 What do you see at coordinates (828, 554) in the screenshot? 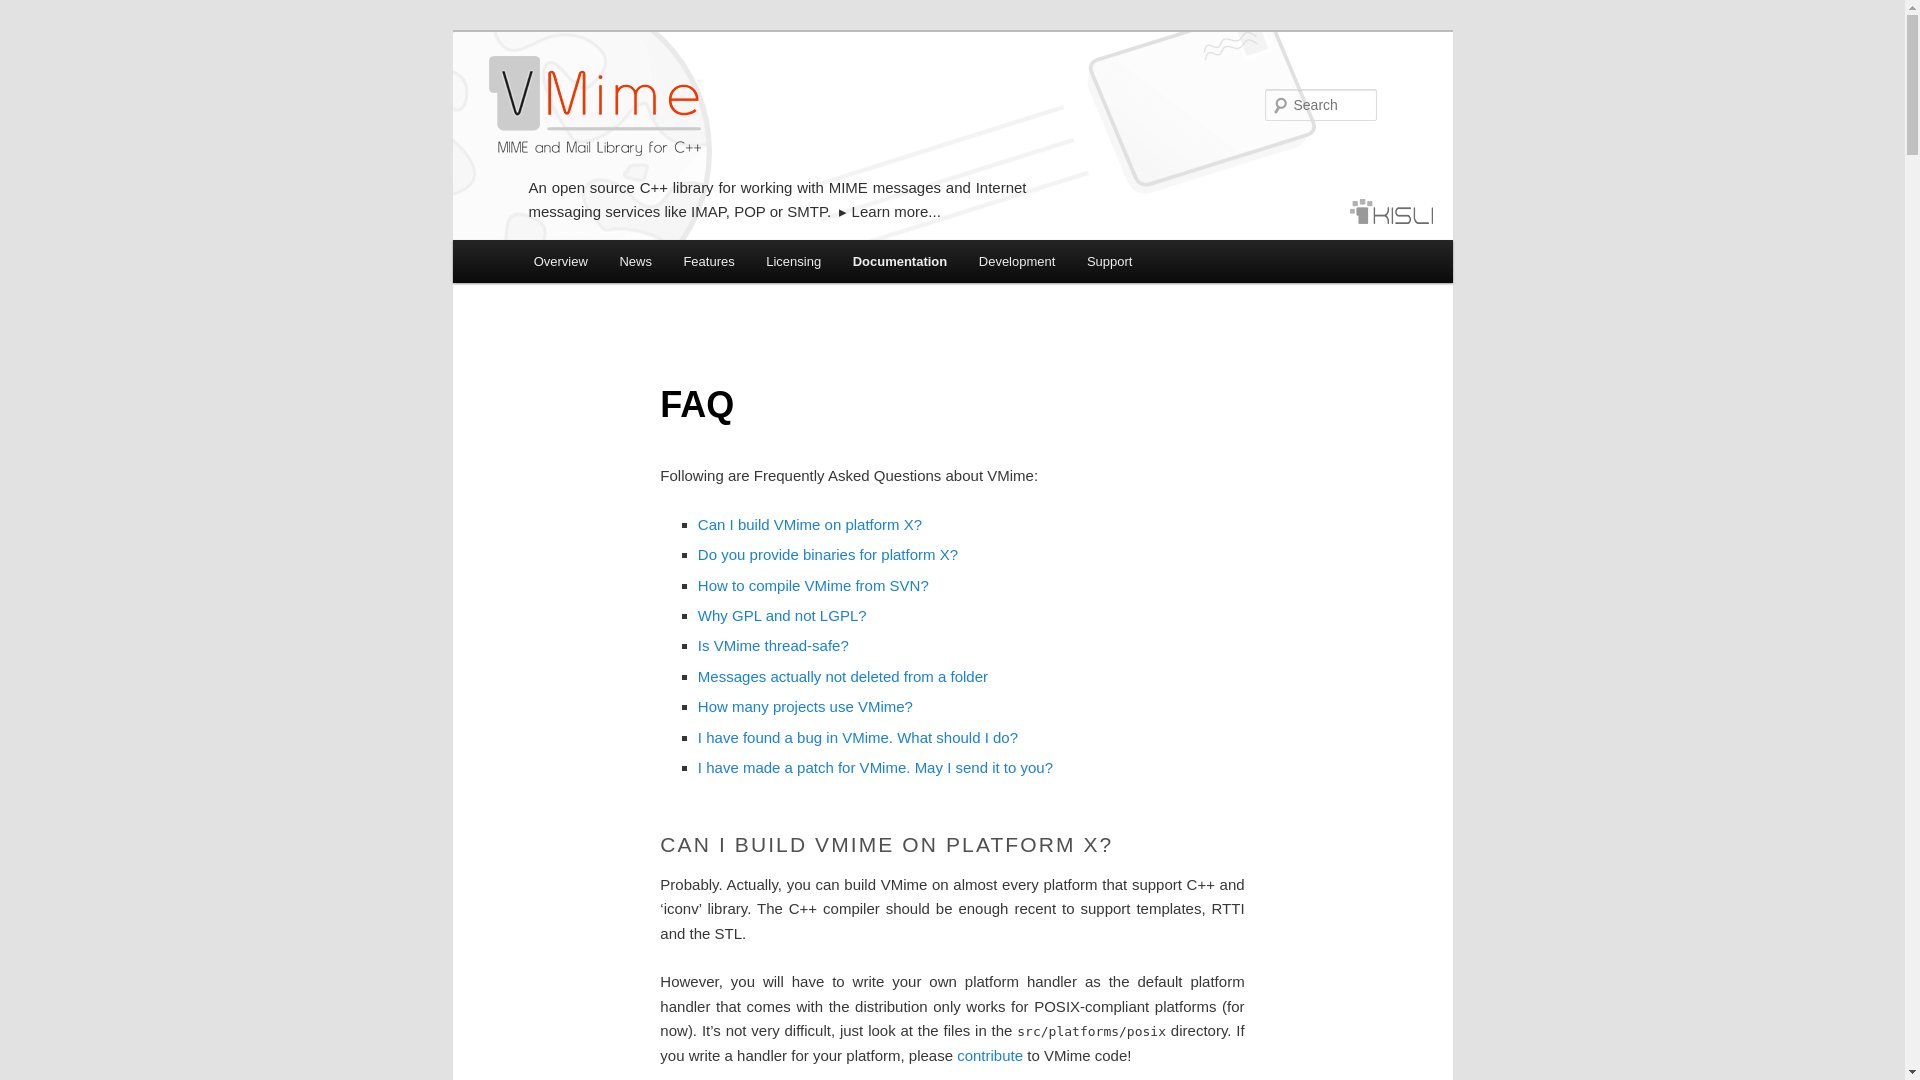
I see `Do you provide binaries for platform X?` at bounding box center [828, 554].